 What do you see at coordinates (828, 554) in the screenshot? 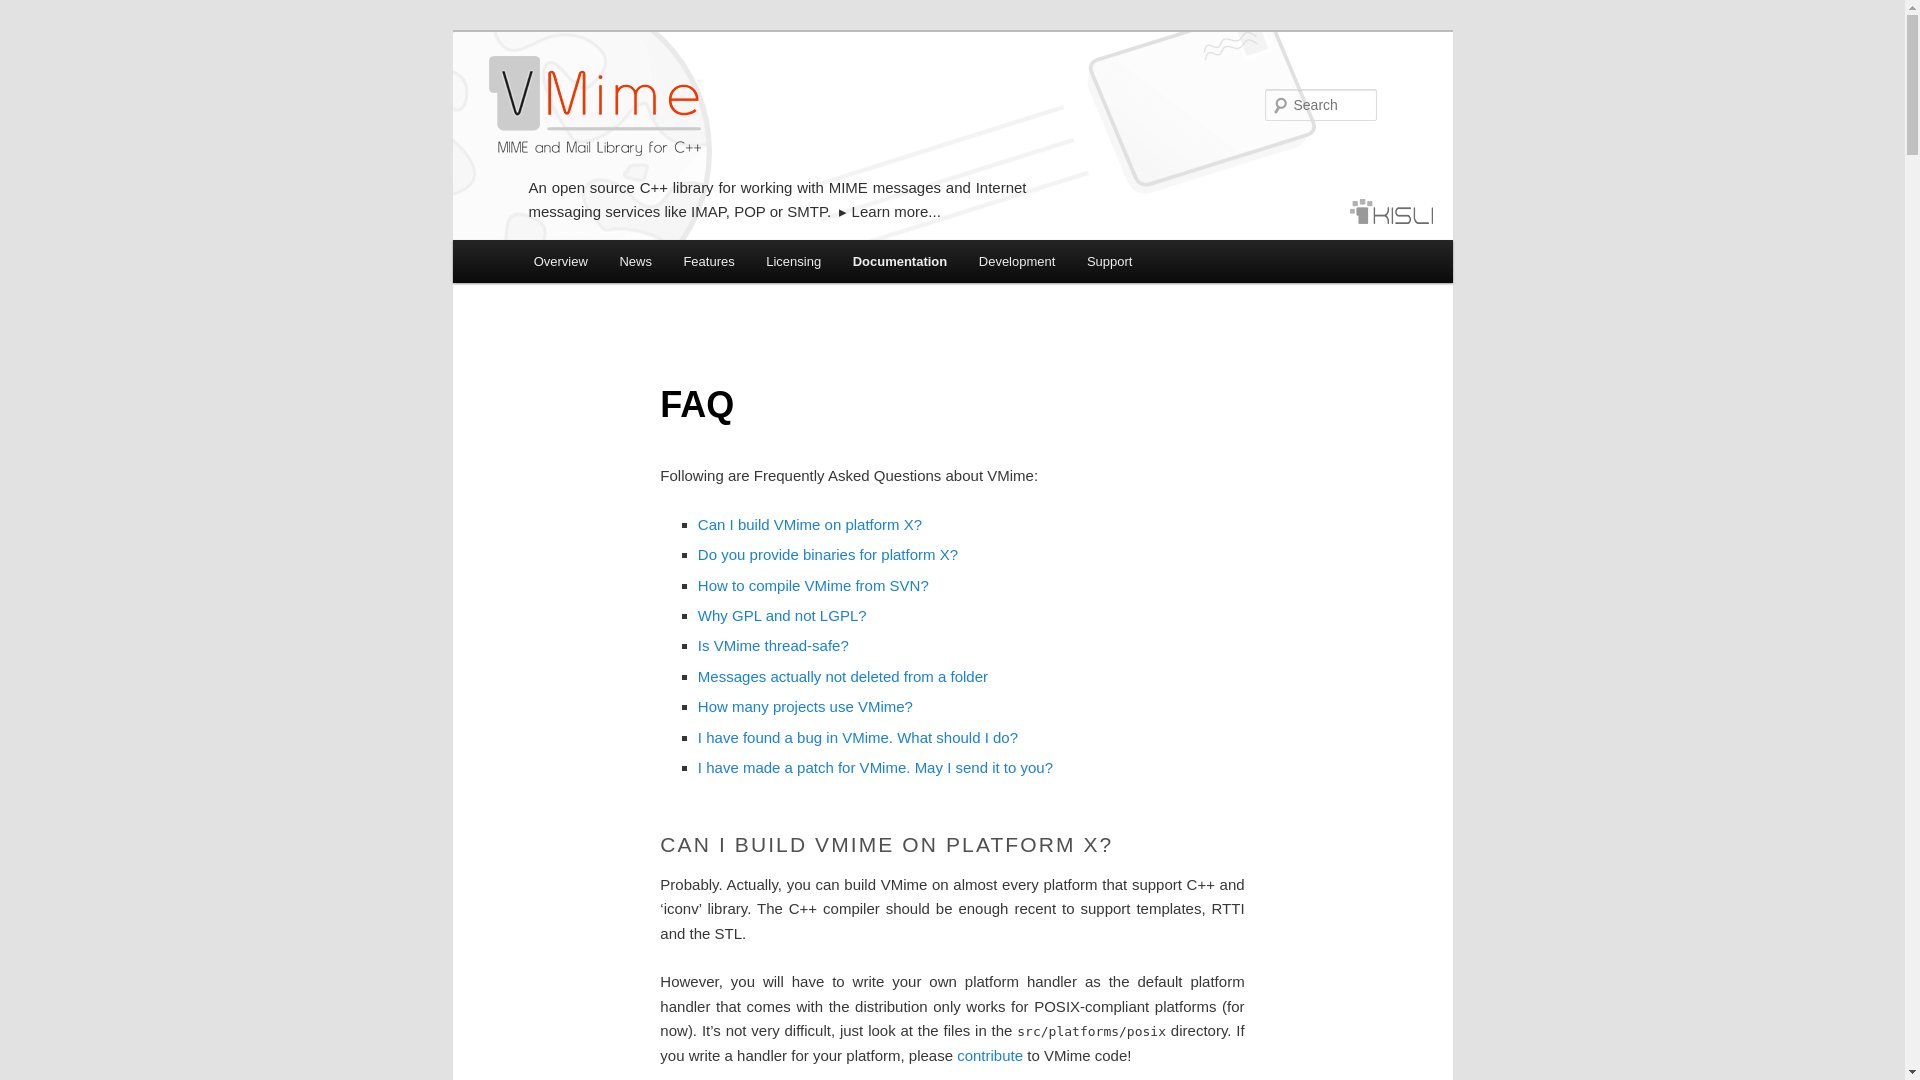
I see `Do you provide binaries for platform X?` at bounding box center [828, 554].